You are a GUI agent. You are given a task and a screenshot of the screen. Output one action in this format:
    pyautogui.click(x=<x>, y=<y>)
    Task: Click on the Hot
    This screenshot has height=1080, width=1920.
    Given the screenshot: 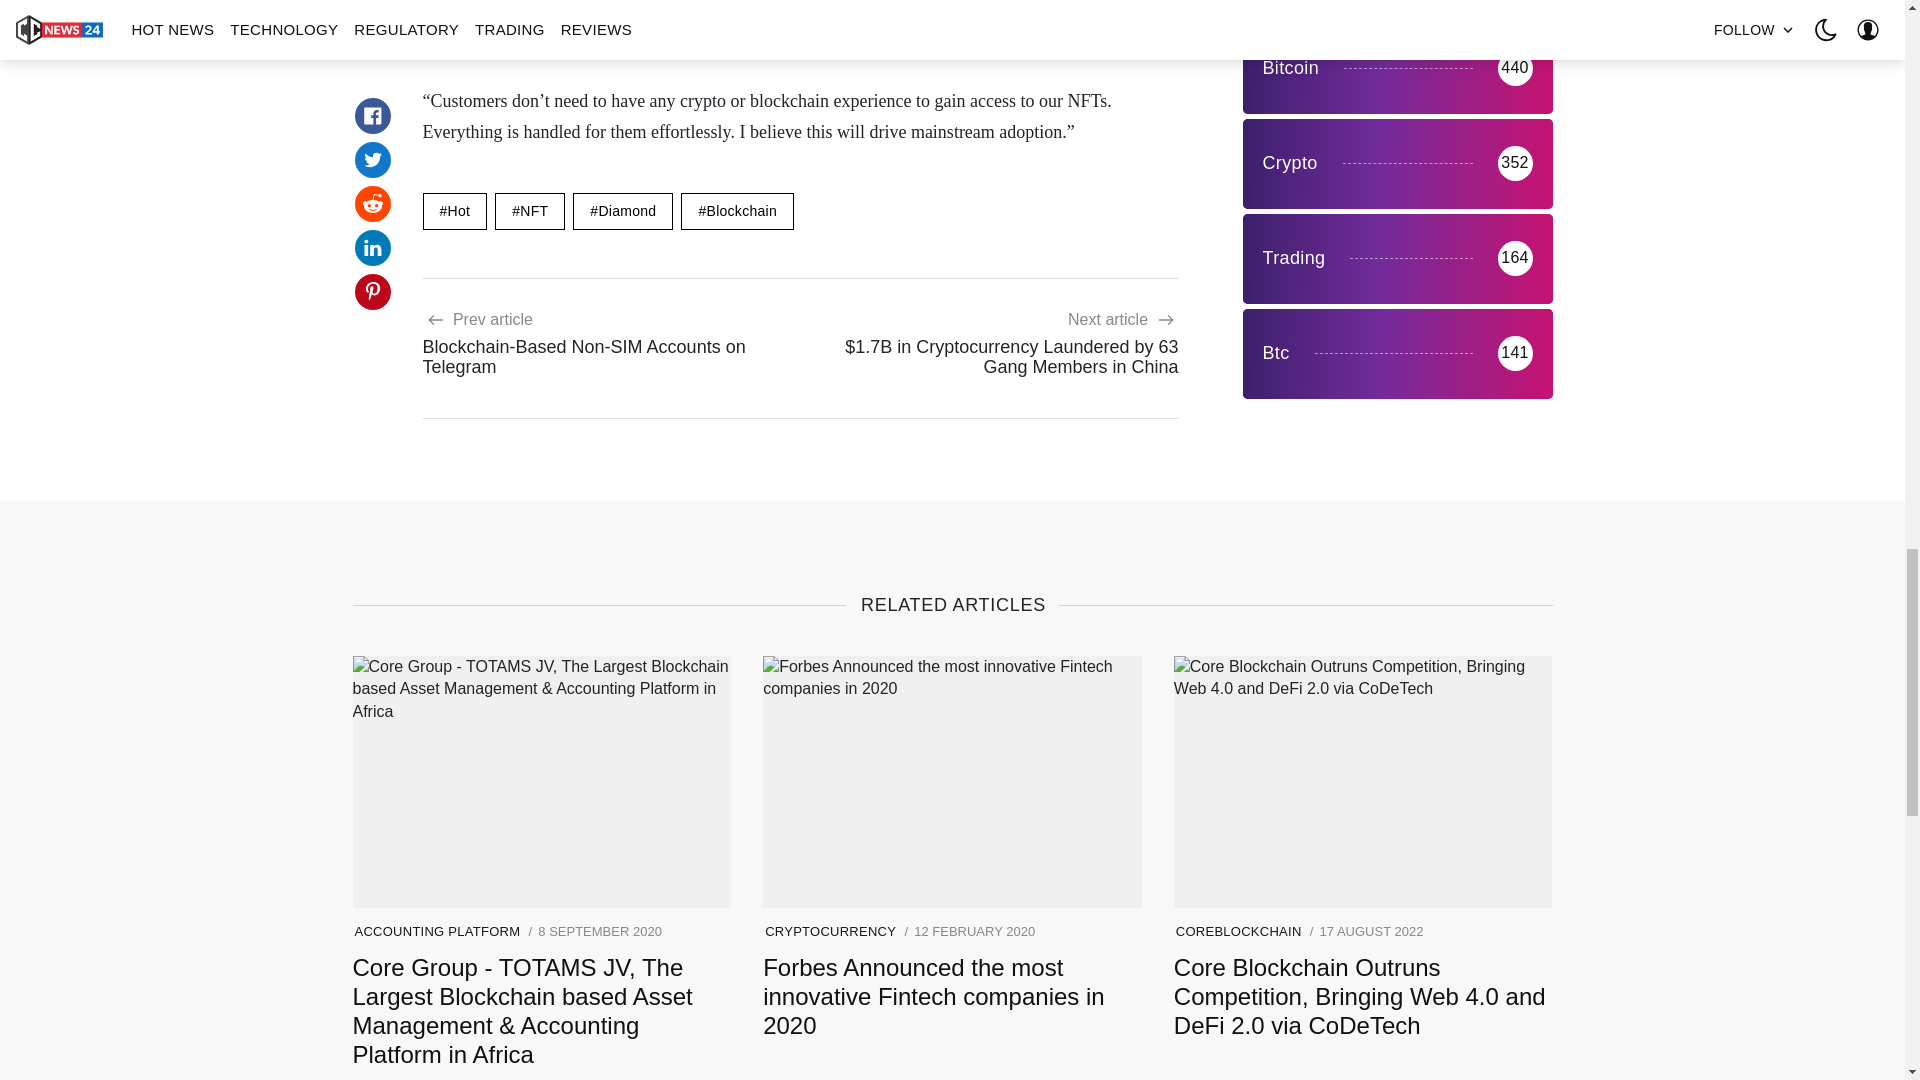 What is the action you would take?
    pyautogui.click(x=454, y=212)
    